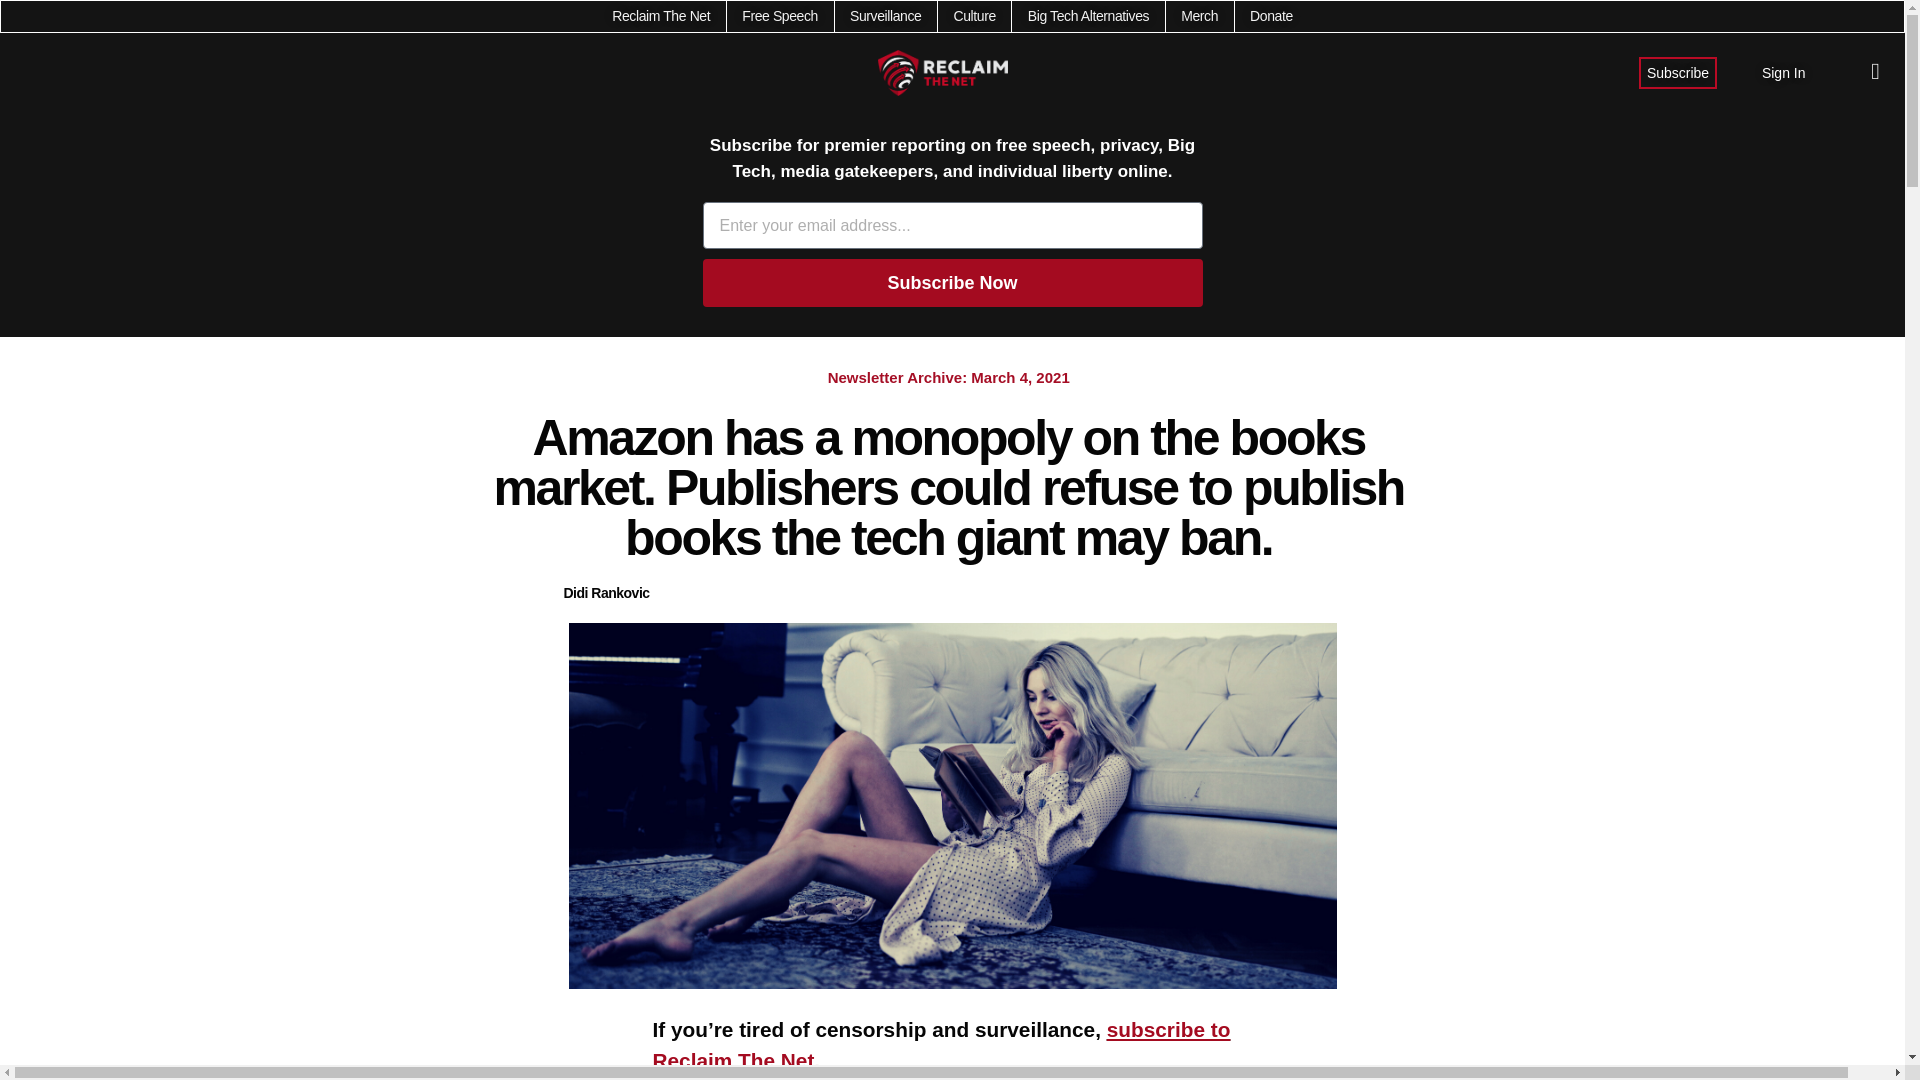  I want to click on Merch, so click(1198, 16).